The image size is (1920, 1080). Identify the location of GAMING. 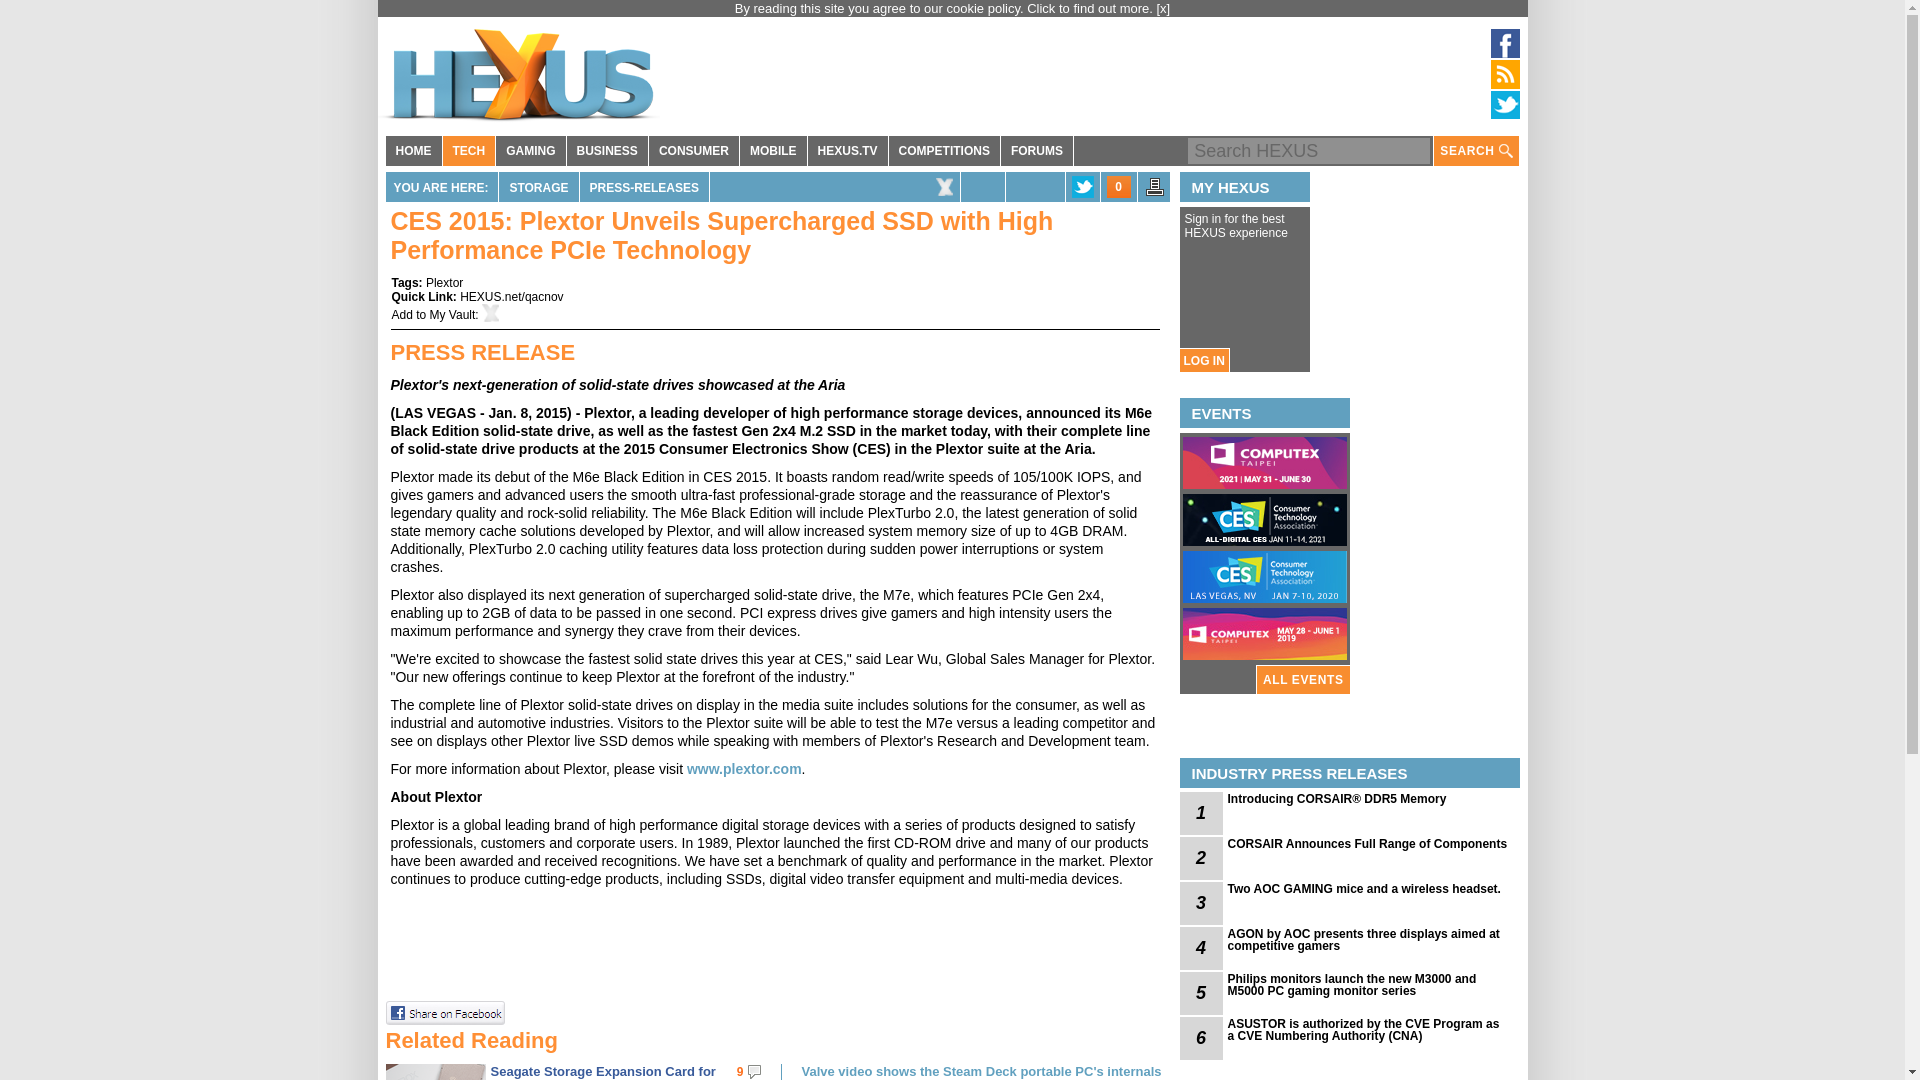
(530, 151).